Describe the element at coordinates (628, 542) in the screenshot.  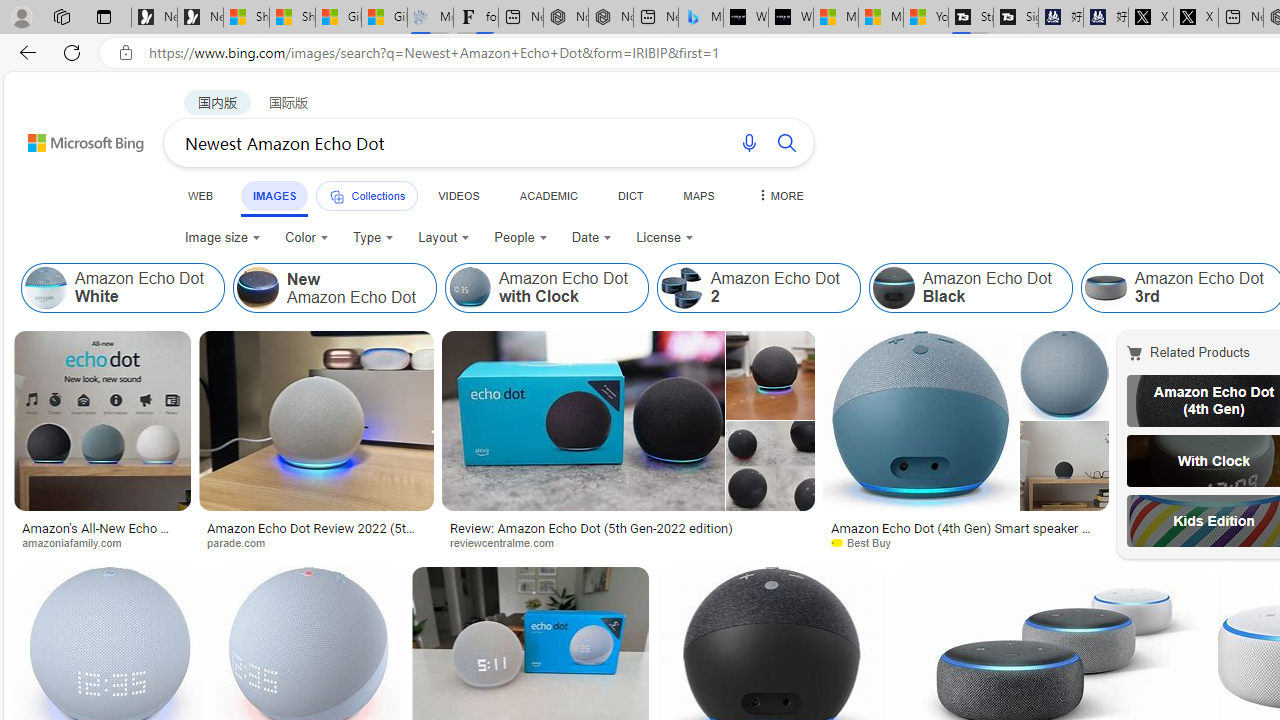
I see `reviewcentralme.com` at that location.